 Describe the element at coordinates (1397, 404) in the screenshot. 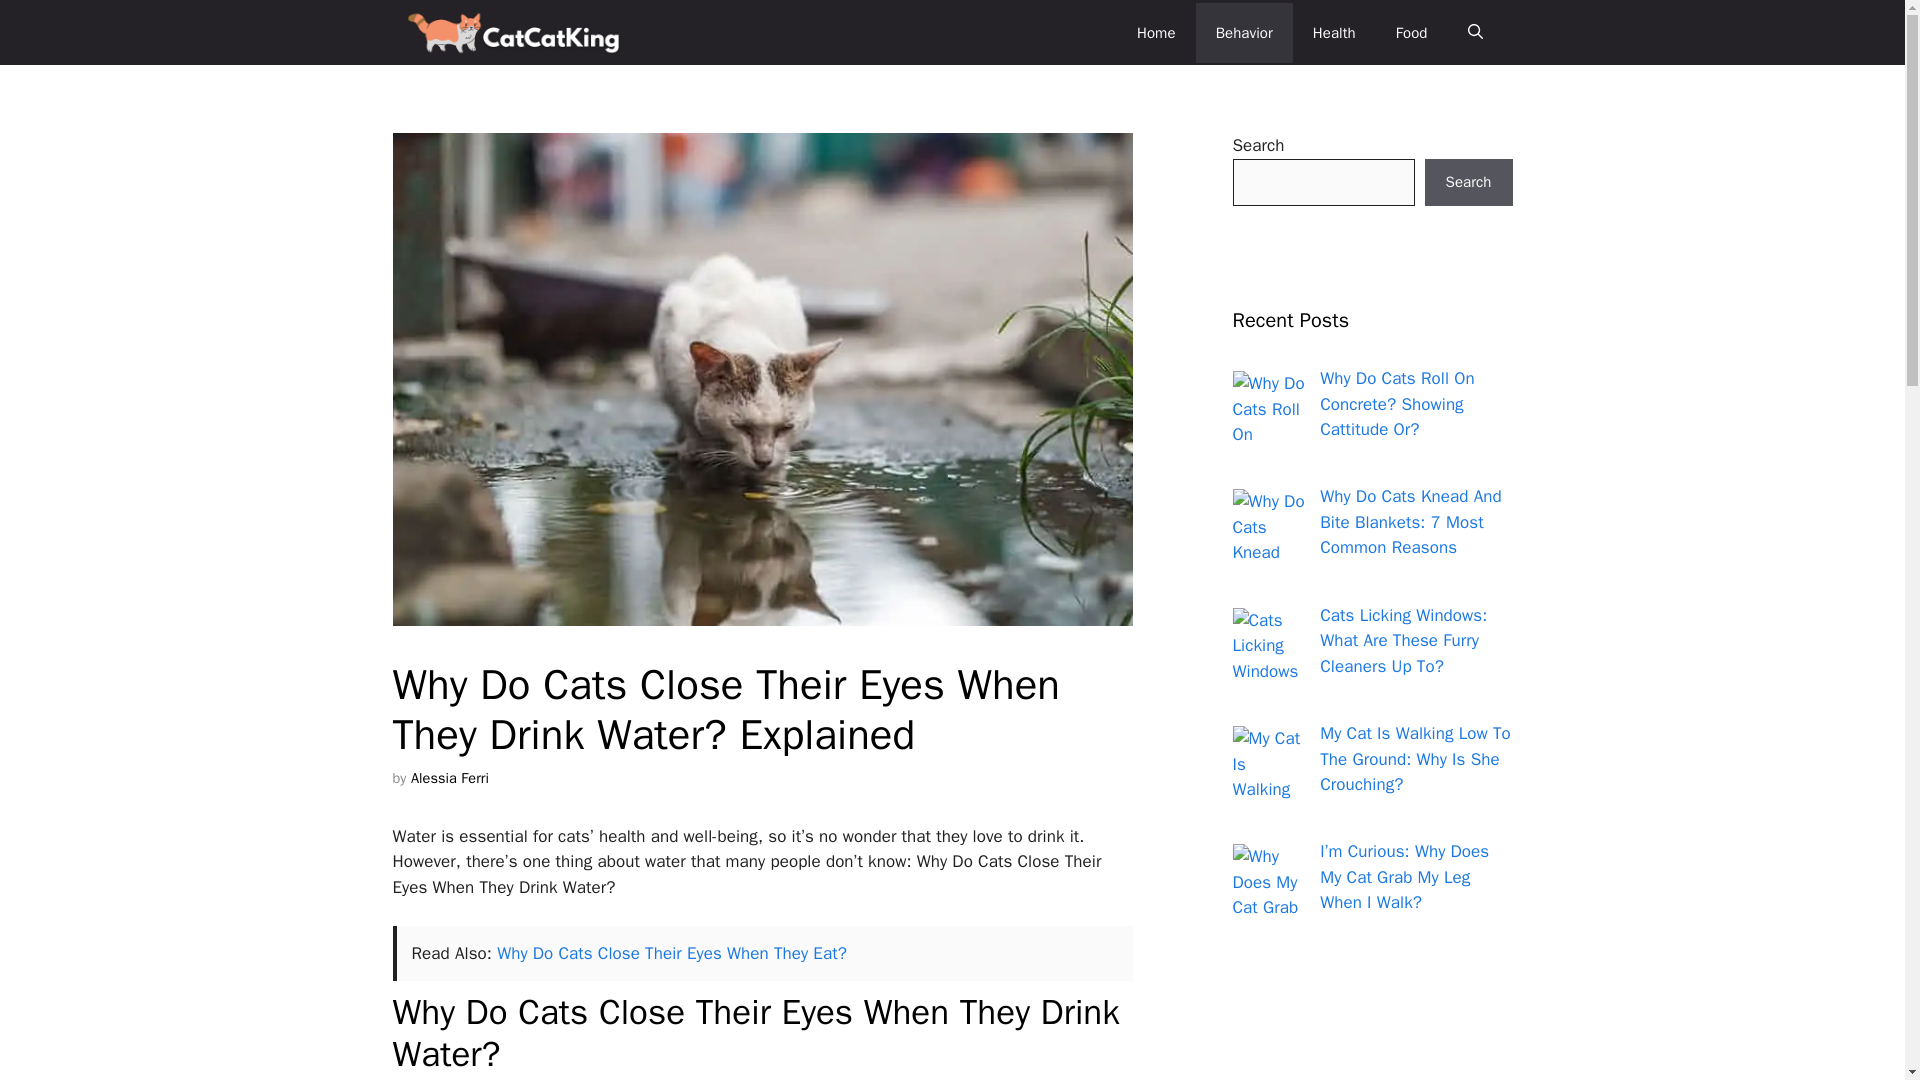

I see `Why Do Cats Roll On Concrete? Showing Cattitude Or?` at that location.